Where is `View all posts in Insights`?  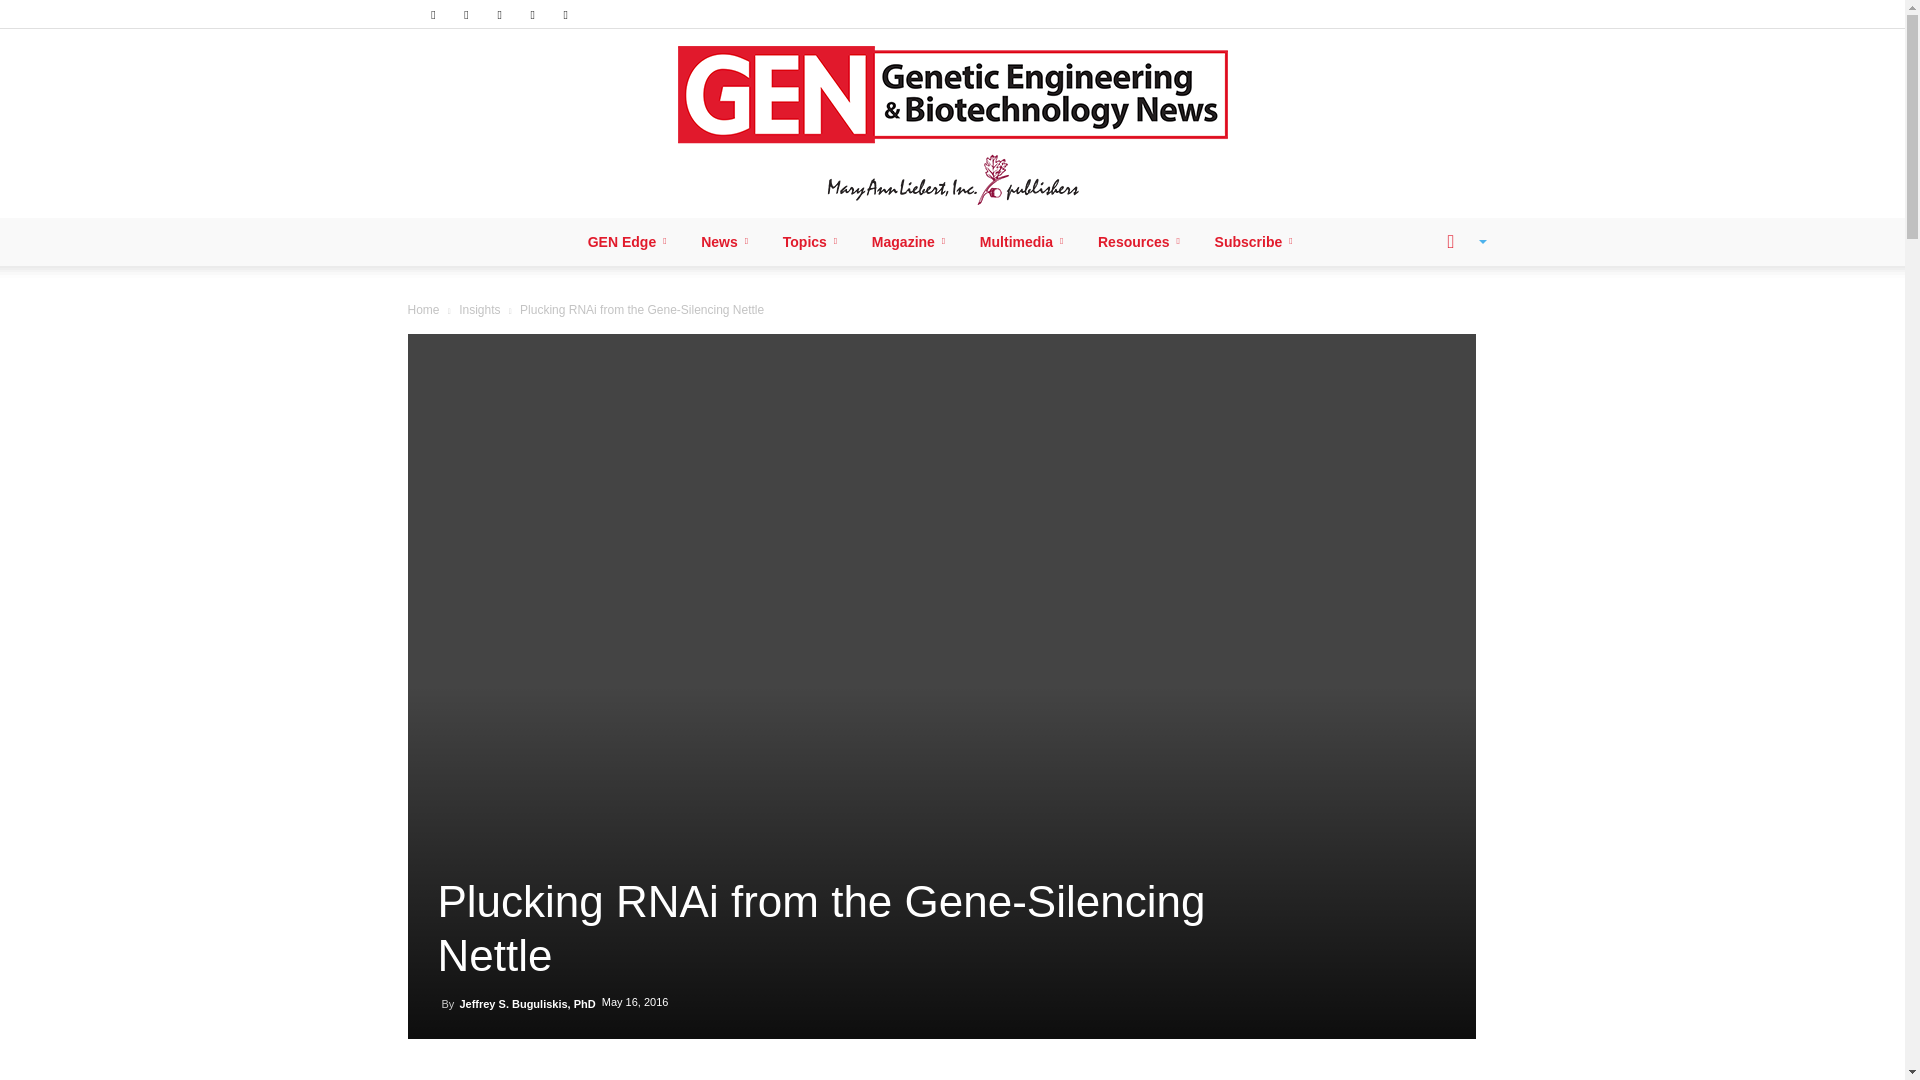
View all posts in Insights is located at coordinates (478, 310).